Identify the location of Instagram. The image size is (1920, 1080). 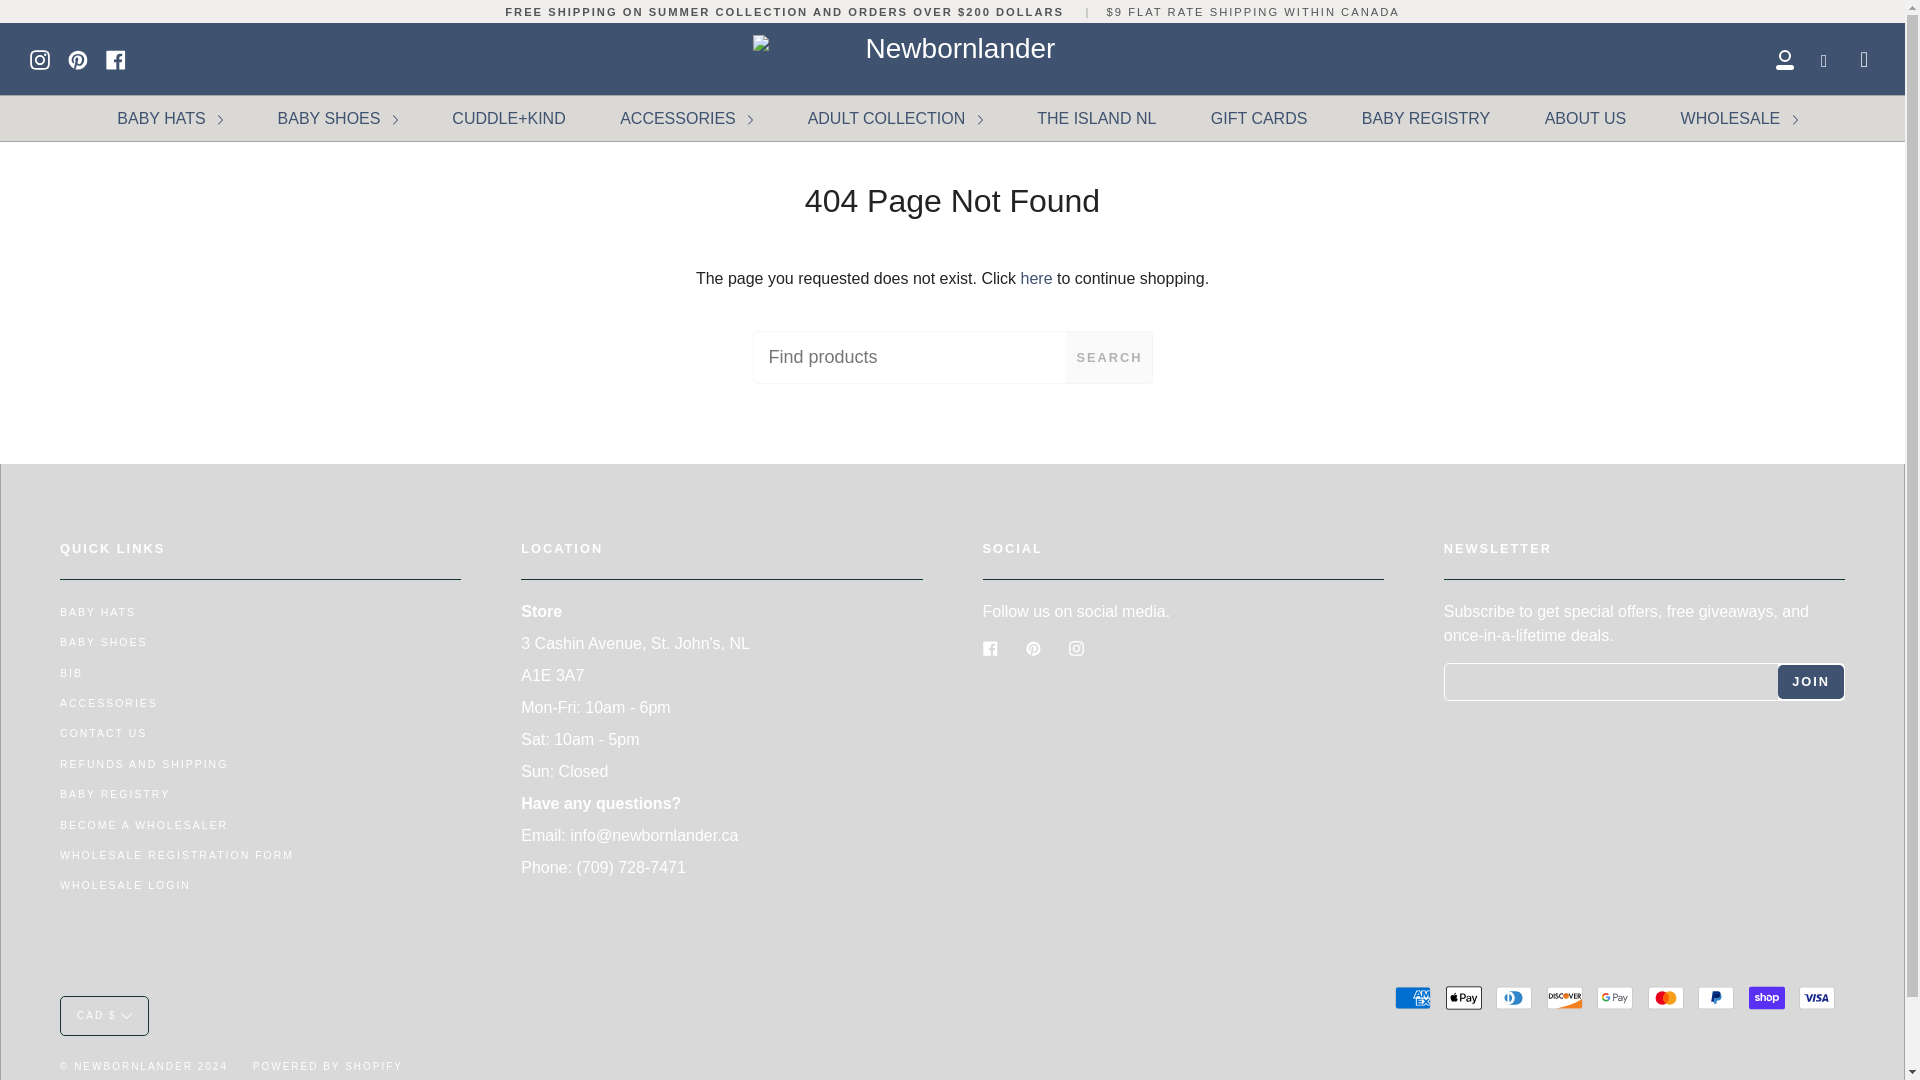
(40, 58).